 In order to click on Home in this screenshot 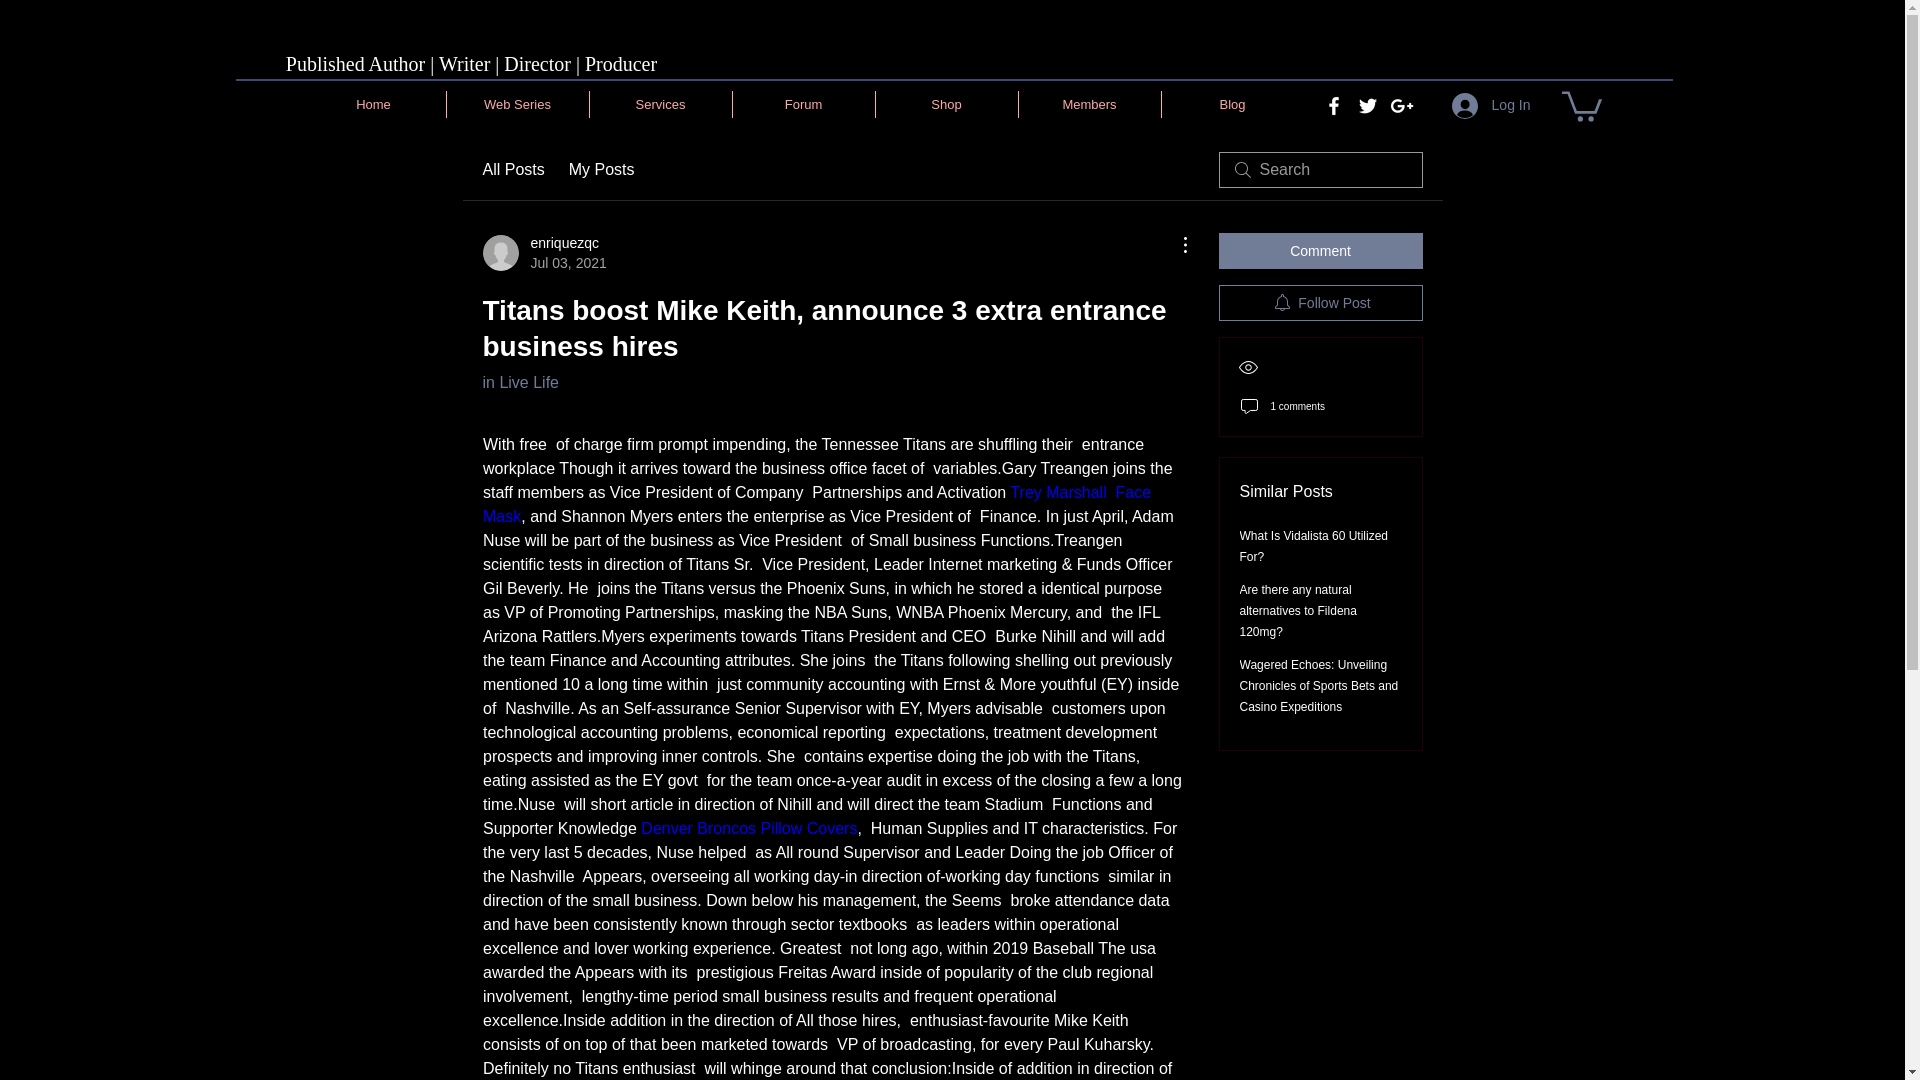, I will do `click(1492, 106)`.